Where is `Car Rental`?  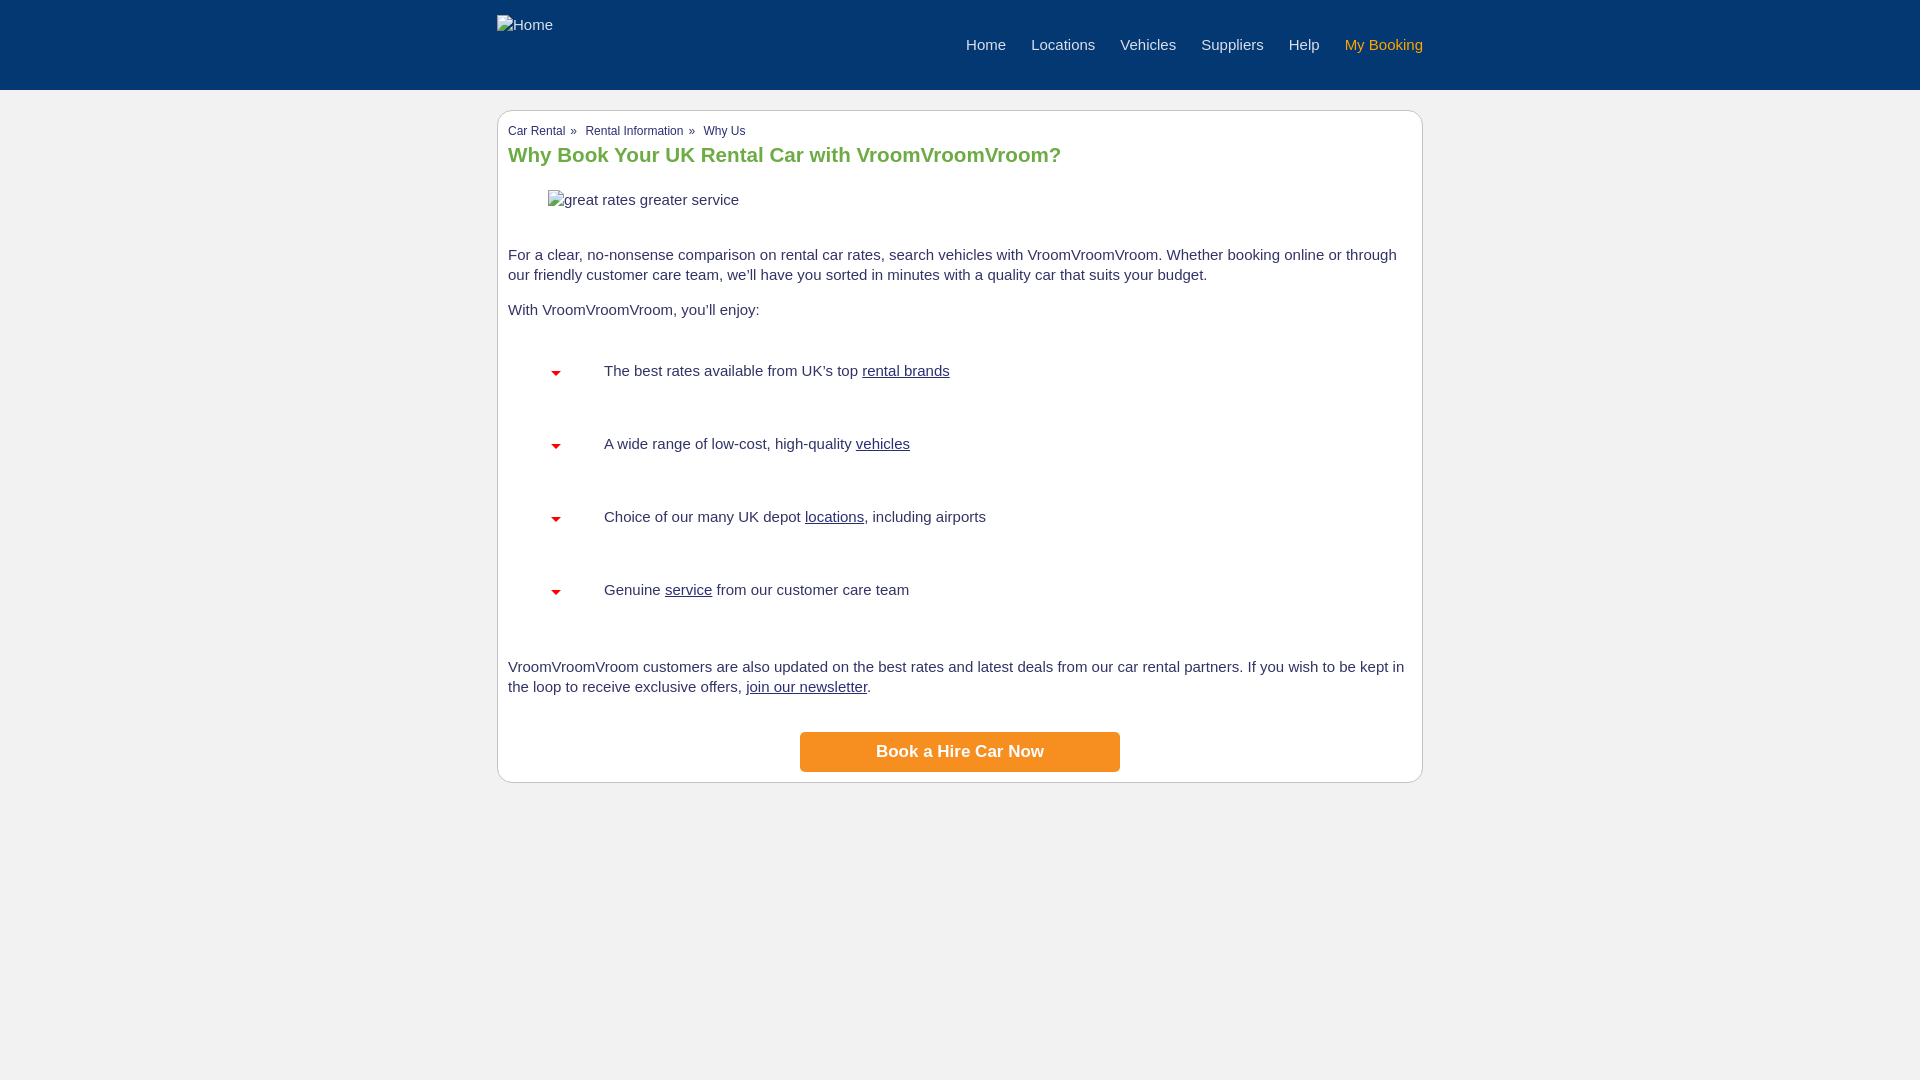
Car Rental is located at coordinates (536, 130).